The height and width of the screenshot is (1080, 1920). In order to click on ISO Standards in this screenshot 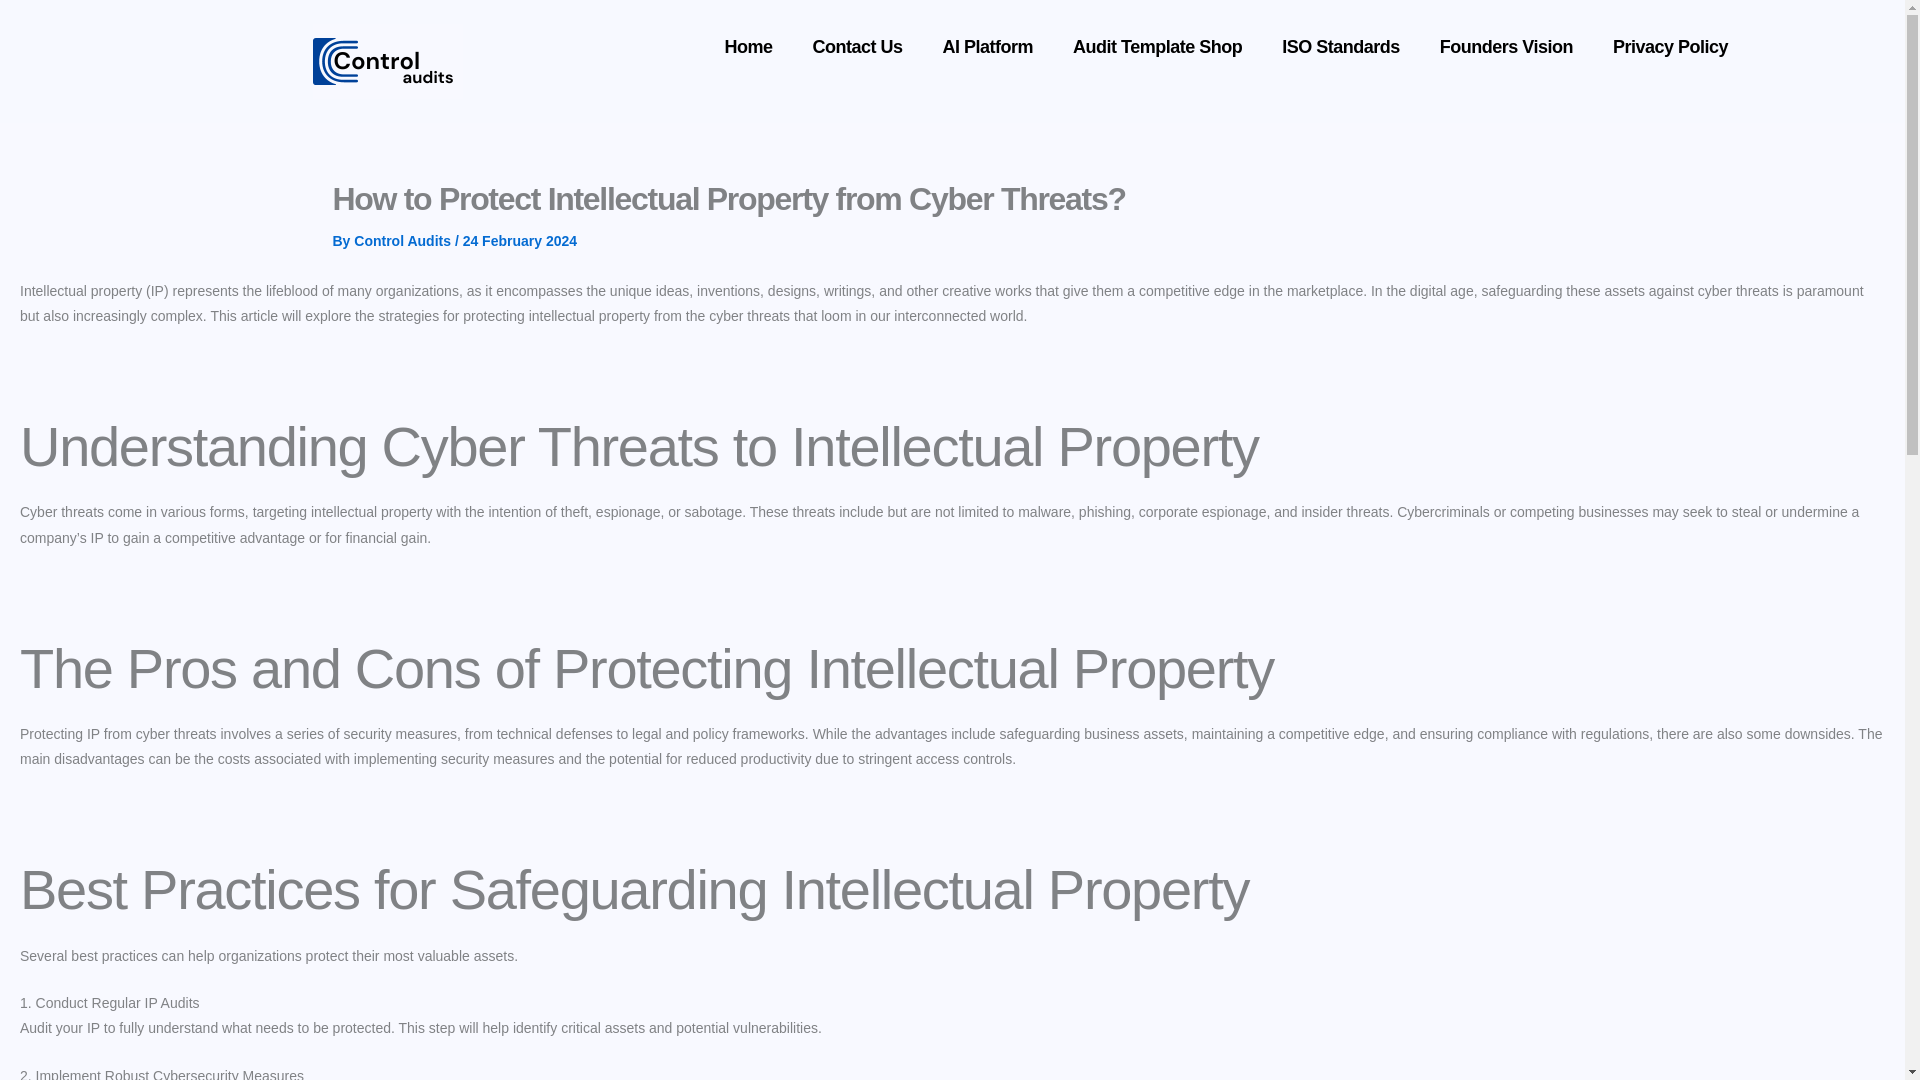, I will do `click(1340, 46)`.